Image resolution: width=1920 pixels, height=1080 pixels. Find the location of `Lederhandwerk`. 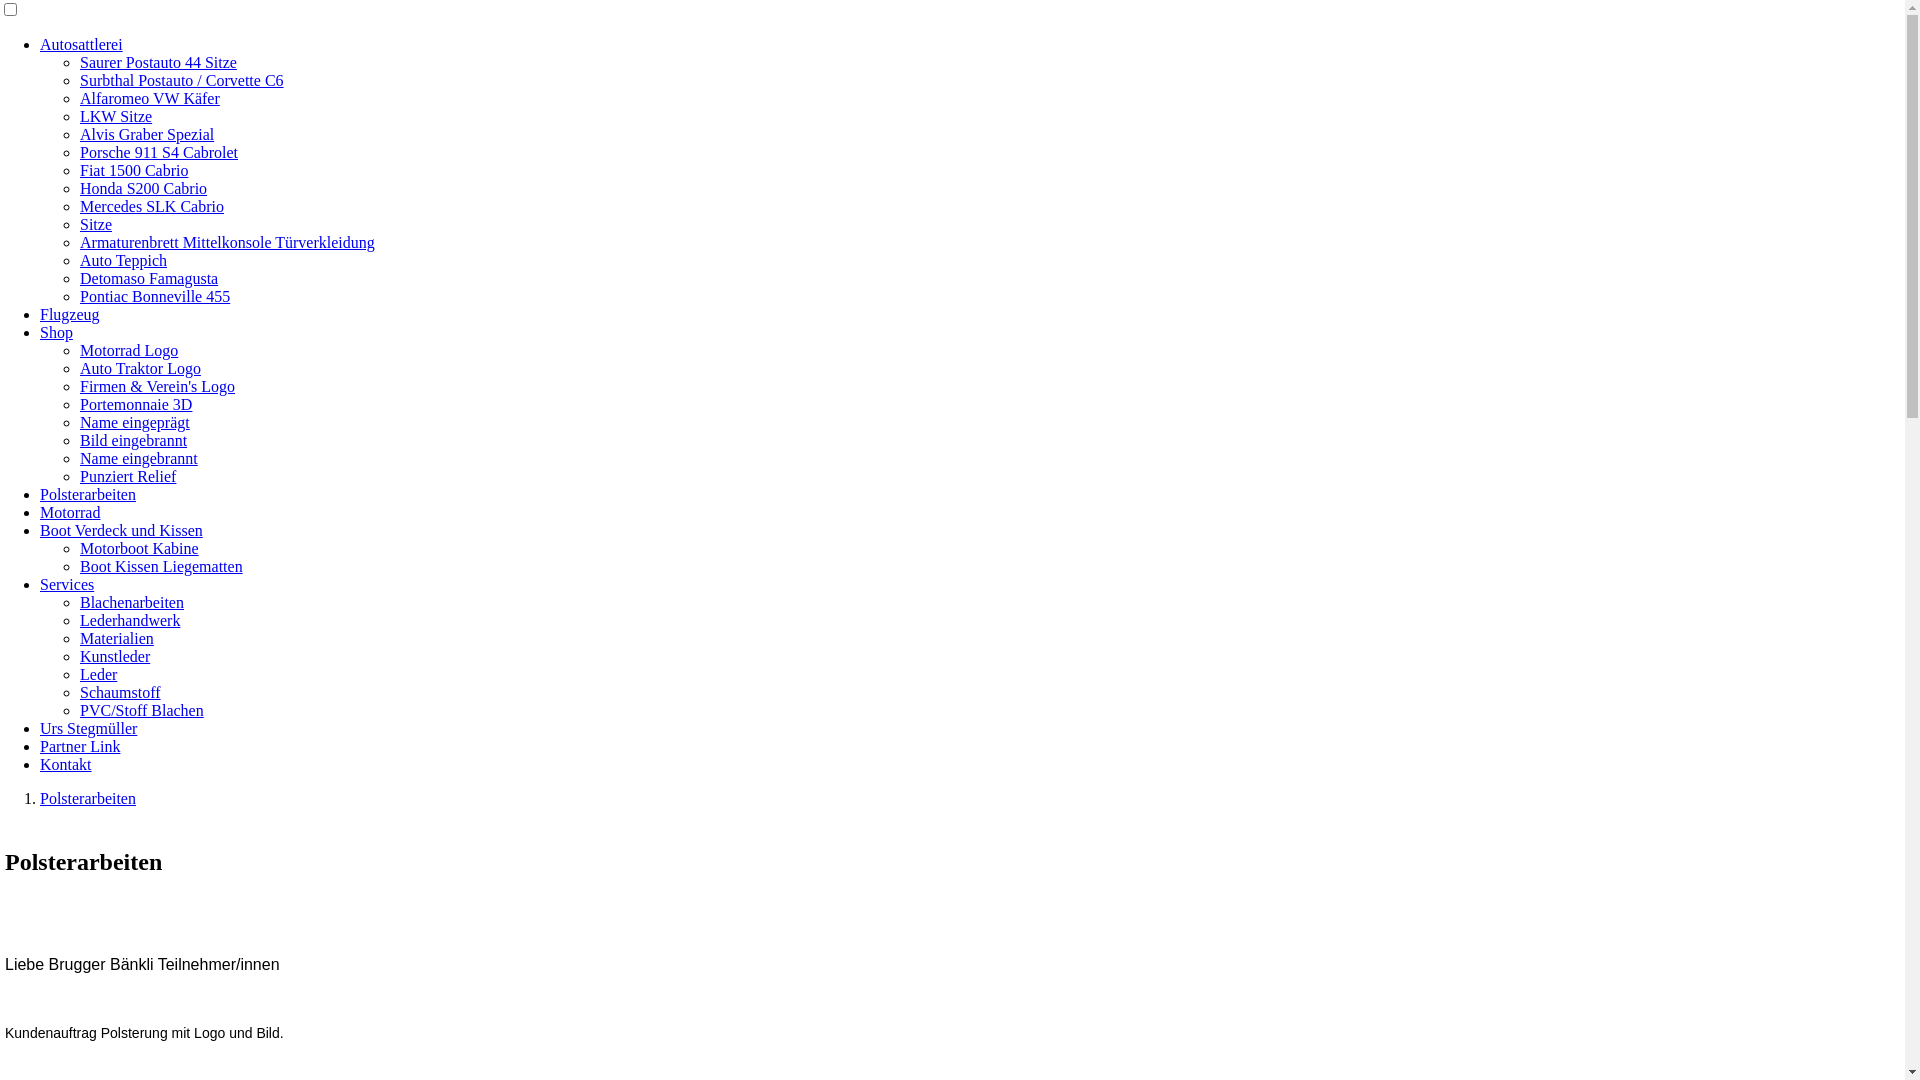

Lederhandwerk is located at coordinates (130, 620).